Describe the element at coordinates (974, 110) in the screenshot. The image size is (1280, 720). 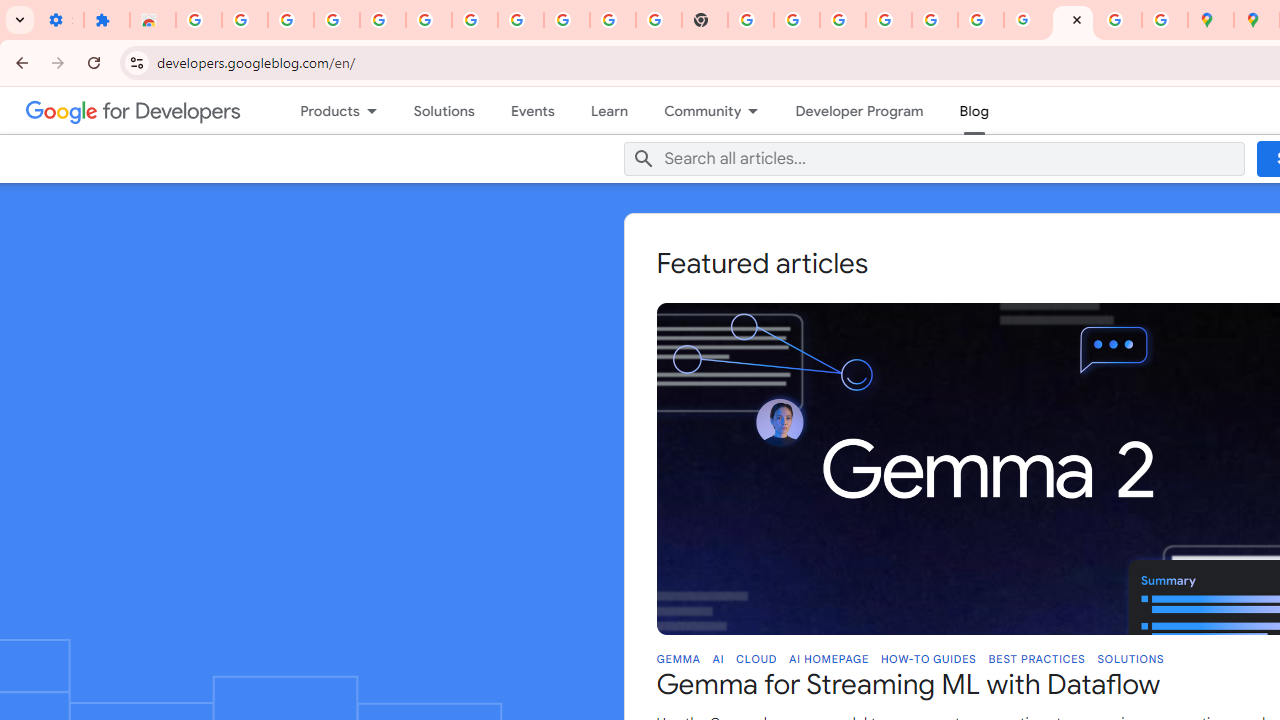
I see `Blog` at that location.